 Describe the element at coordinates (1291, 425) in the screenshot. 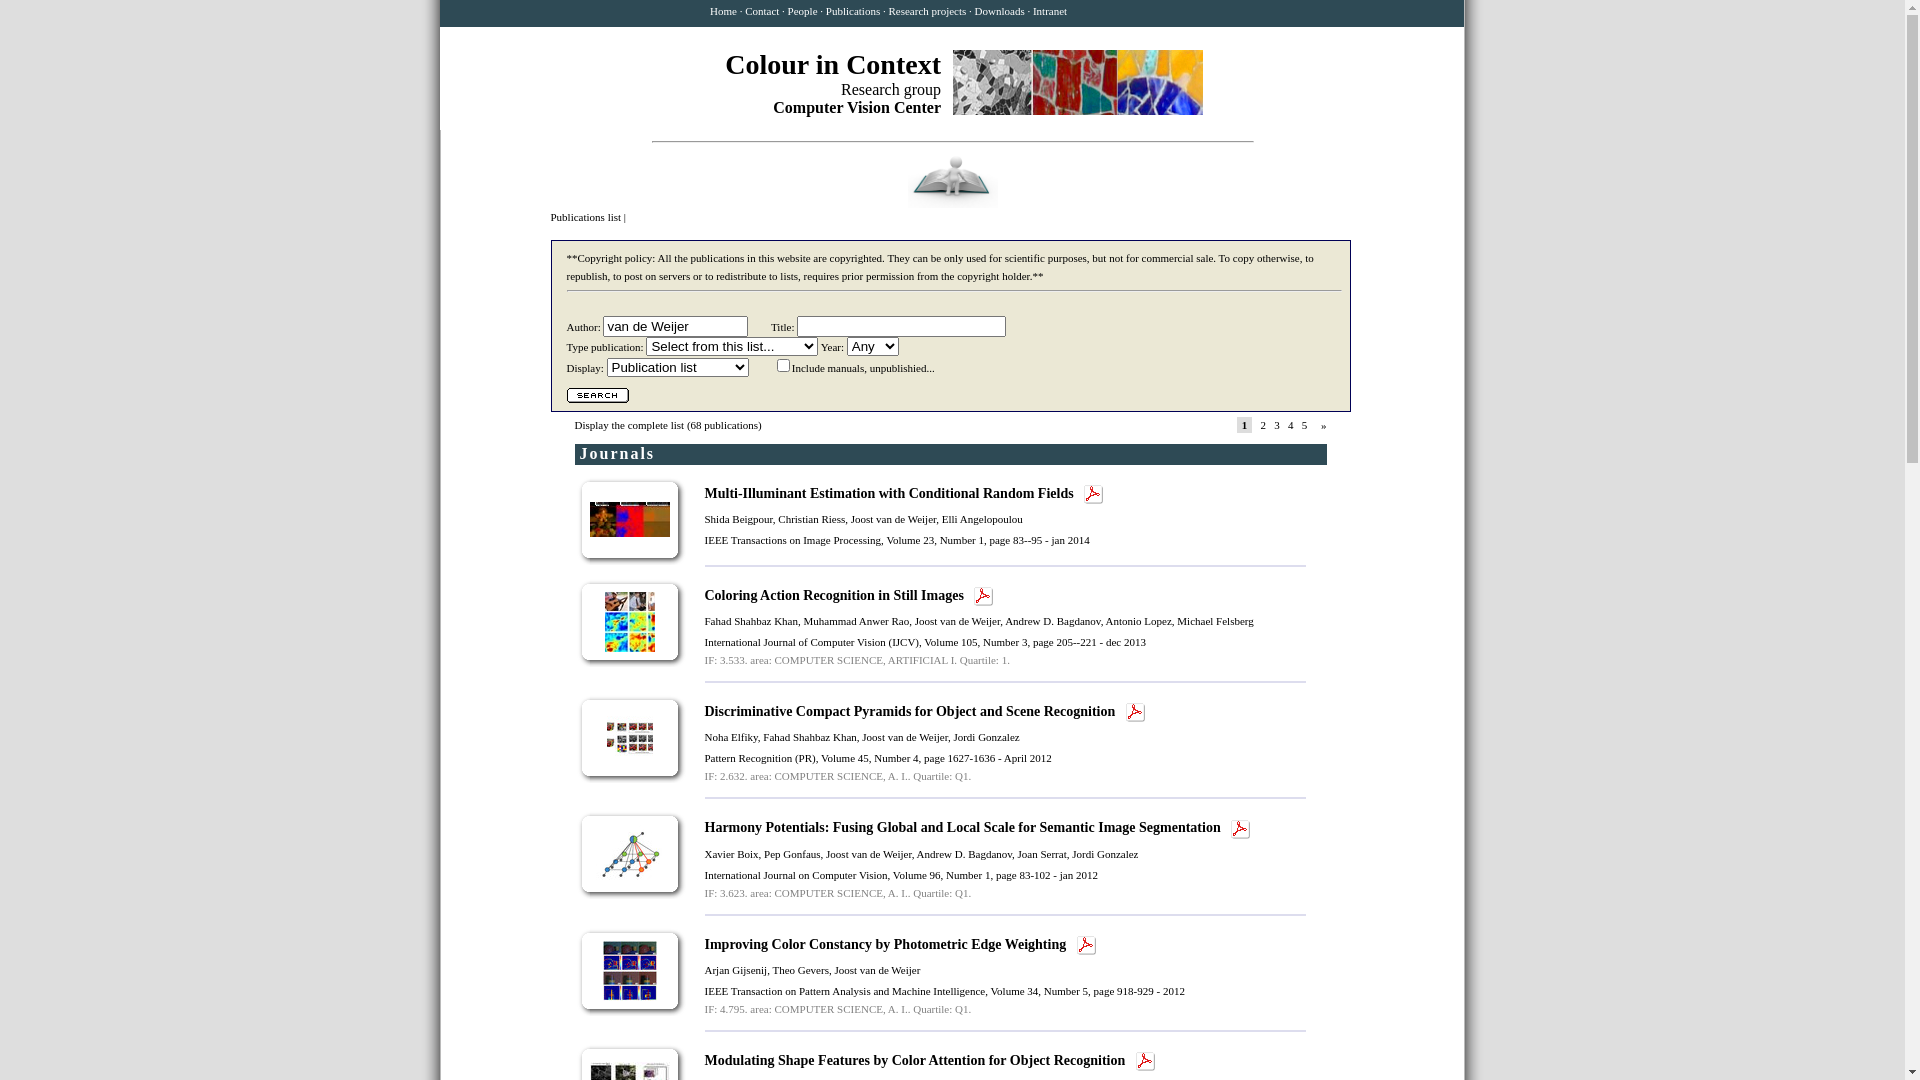

I see `4` at that location.